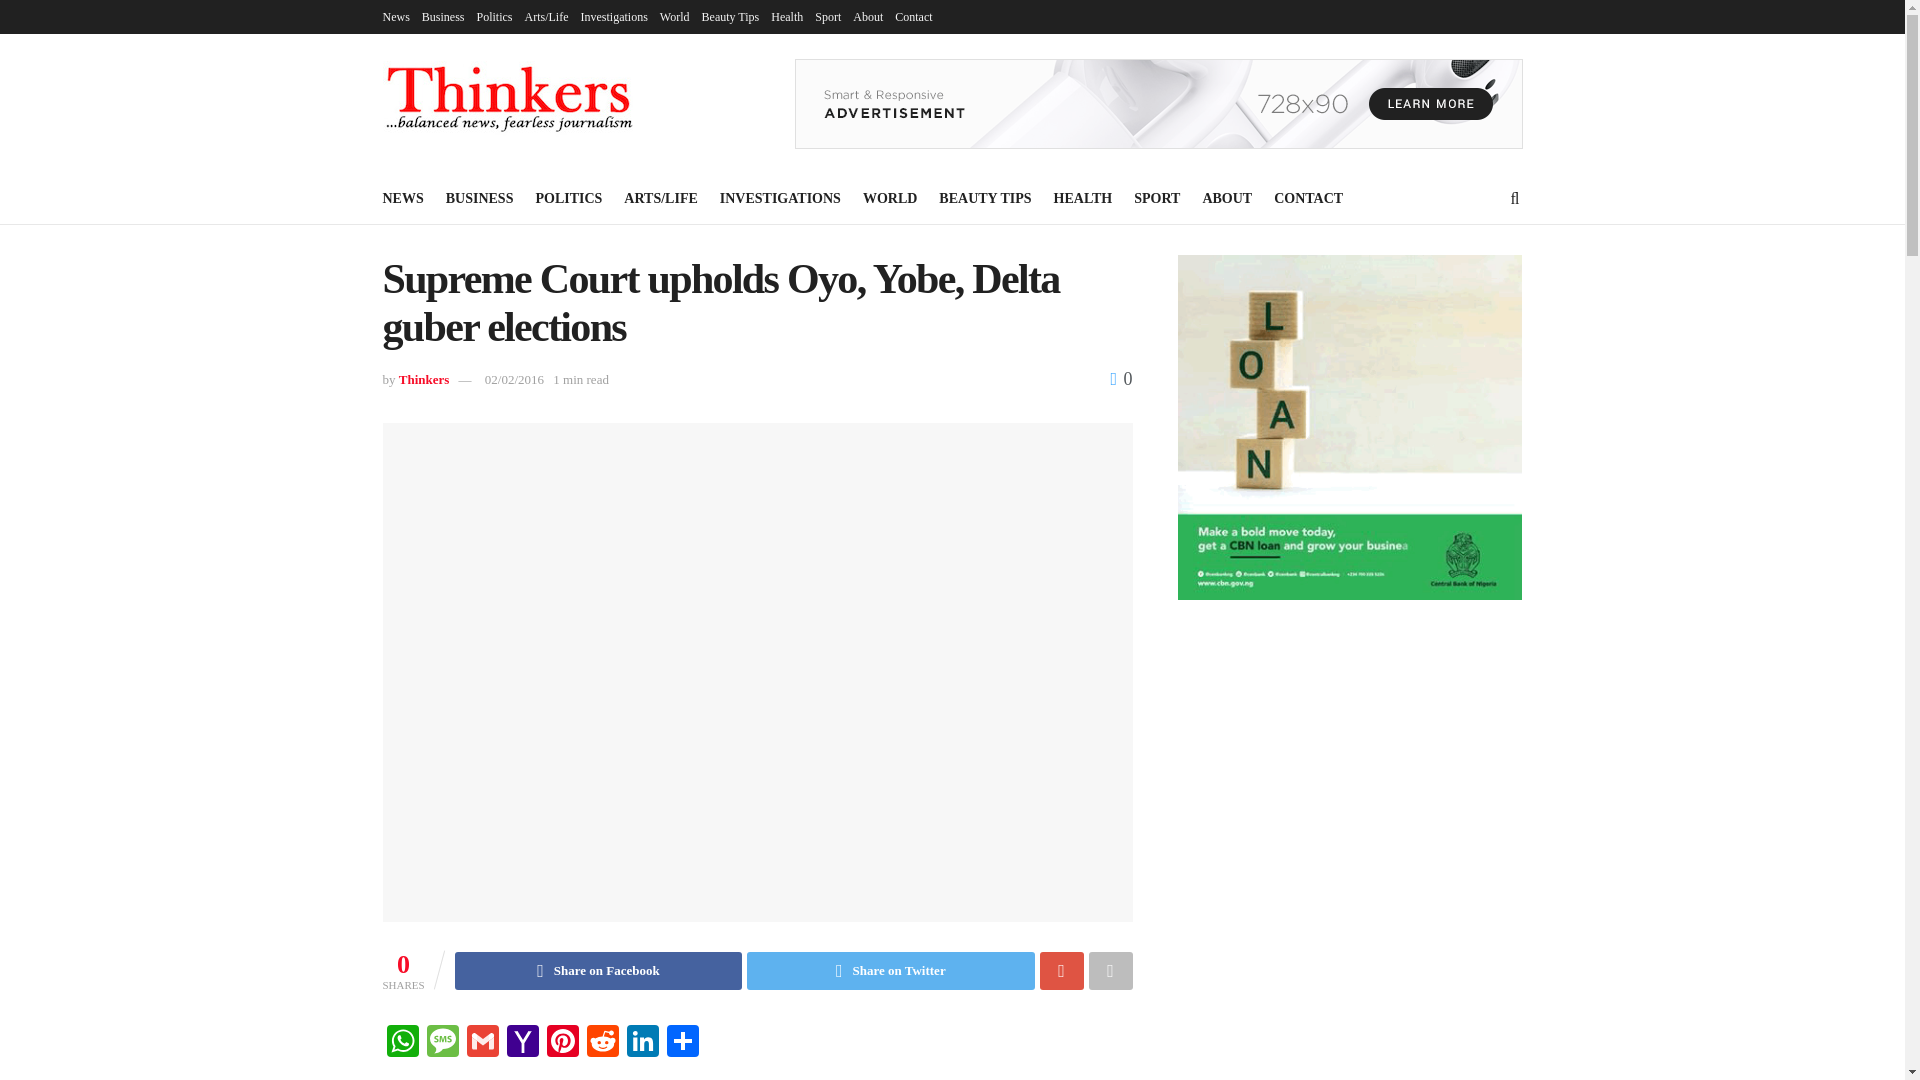 The height and width of the screenshot is (1080, 1920). I want to click on Reddit, so click(602, 1042).